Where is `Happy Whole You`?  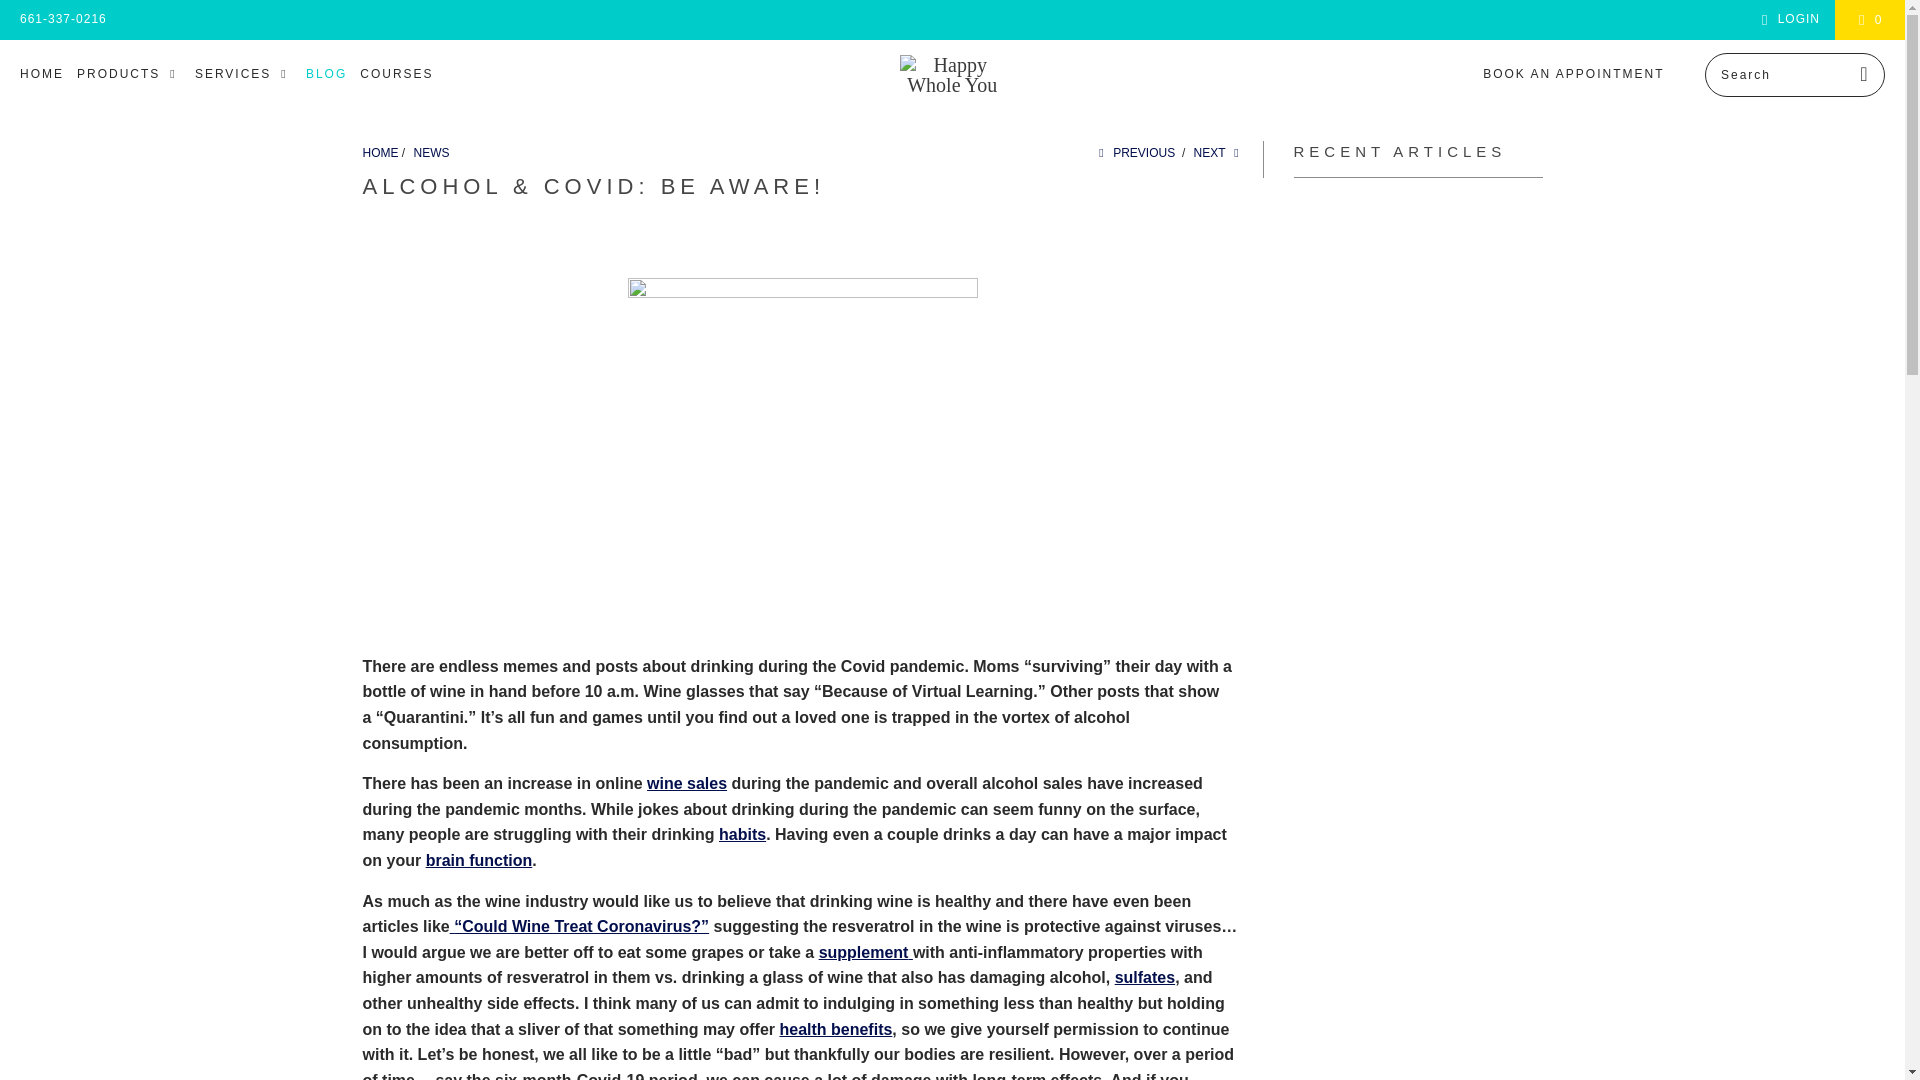
Happy Whole You is located at coordinates (380, 152).